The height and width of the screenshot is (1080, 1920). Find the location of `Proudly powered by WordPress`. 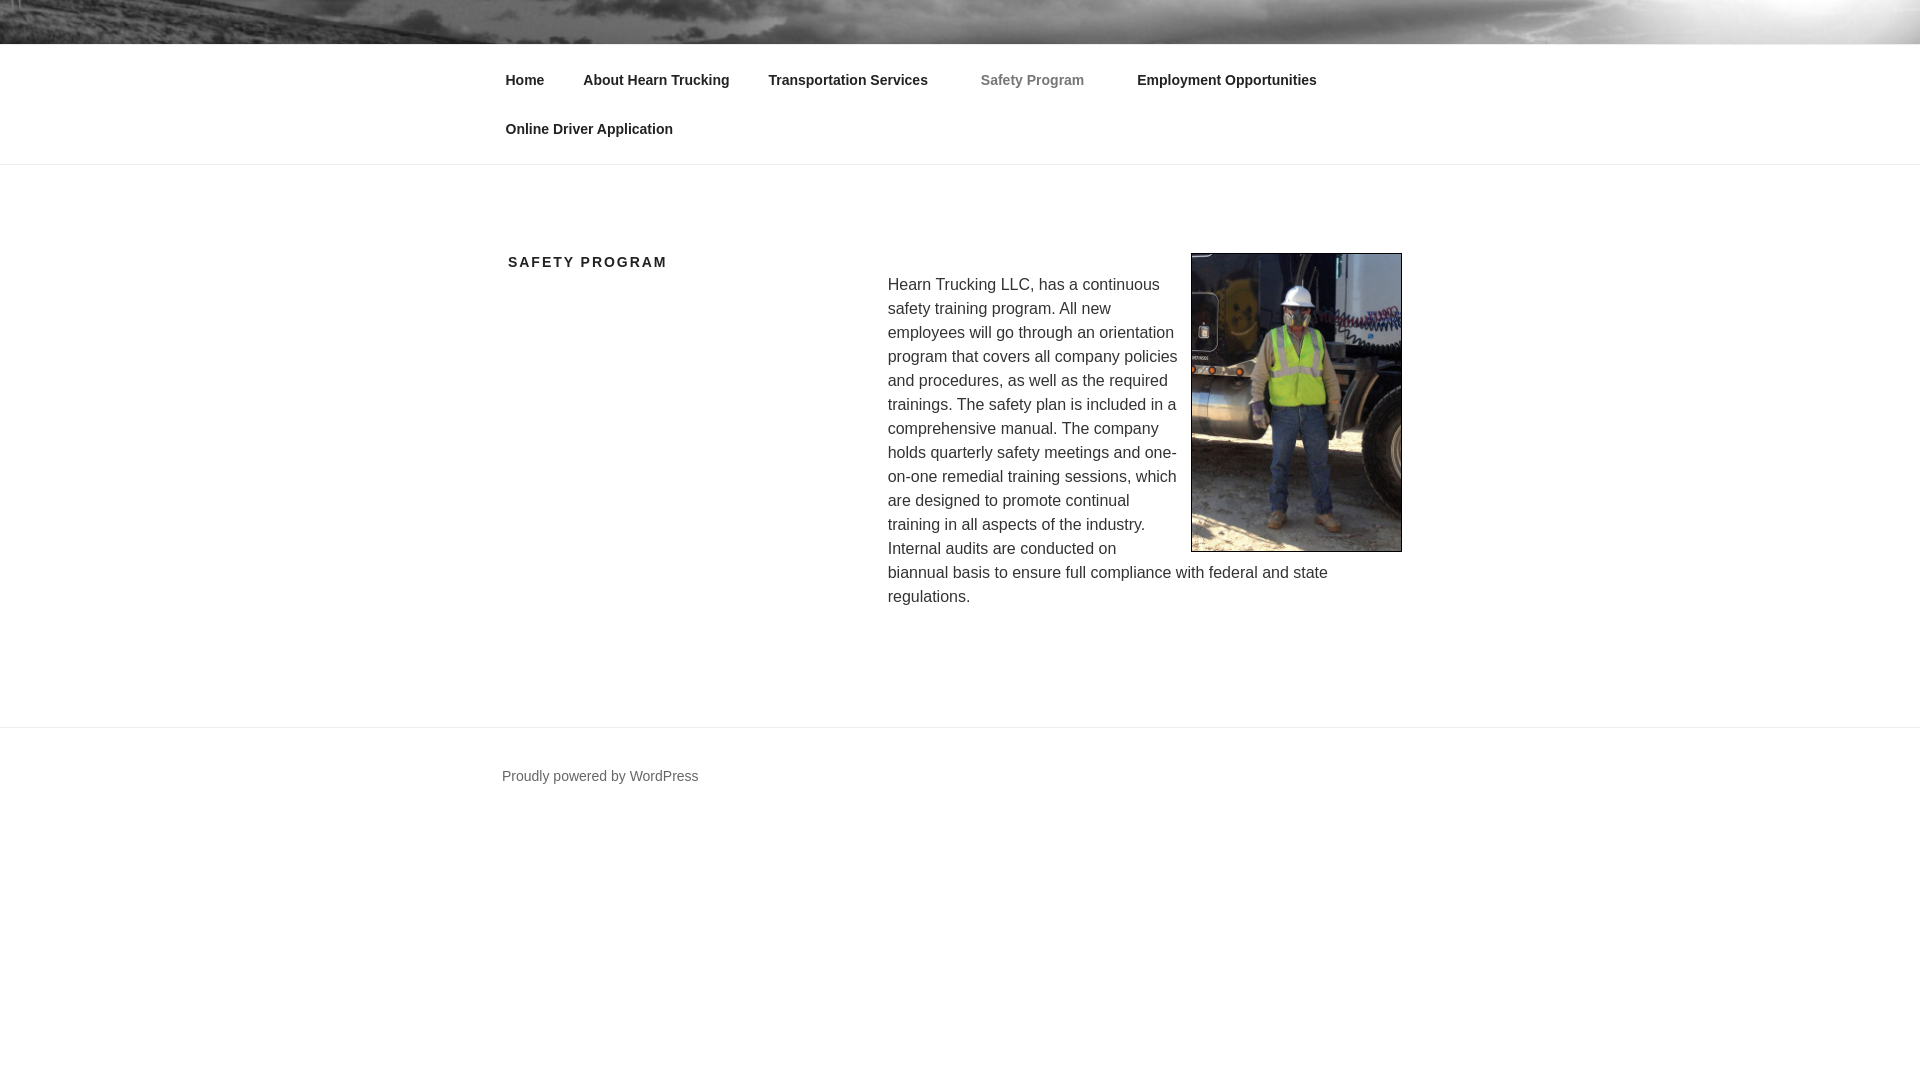

Proudly powered by WordPress is located at coordinates (600, 776).